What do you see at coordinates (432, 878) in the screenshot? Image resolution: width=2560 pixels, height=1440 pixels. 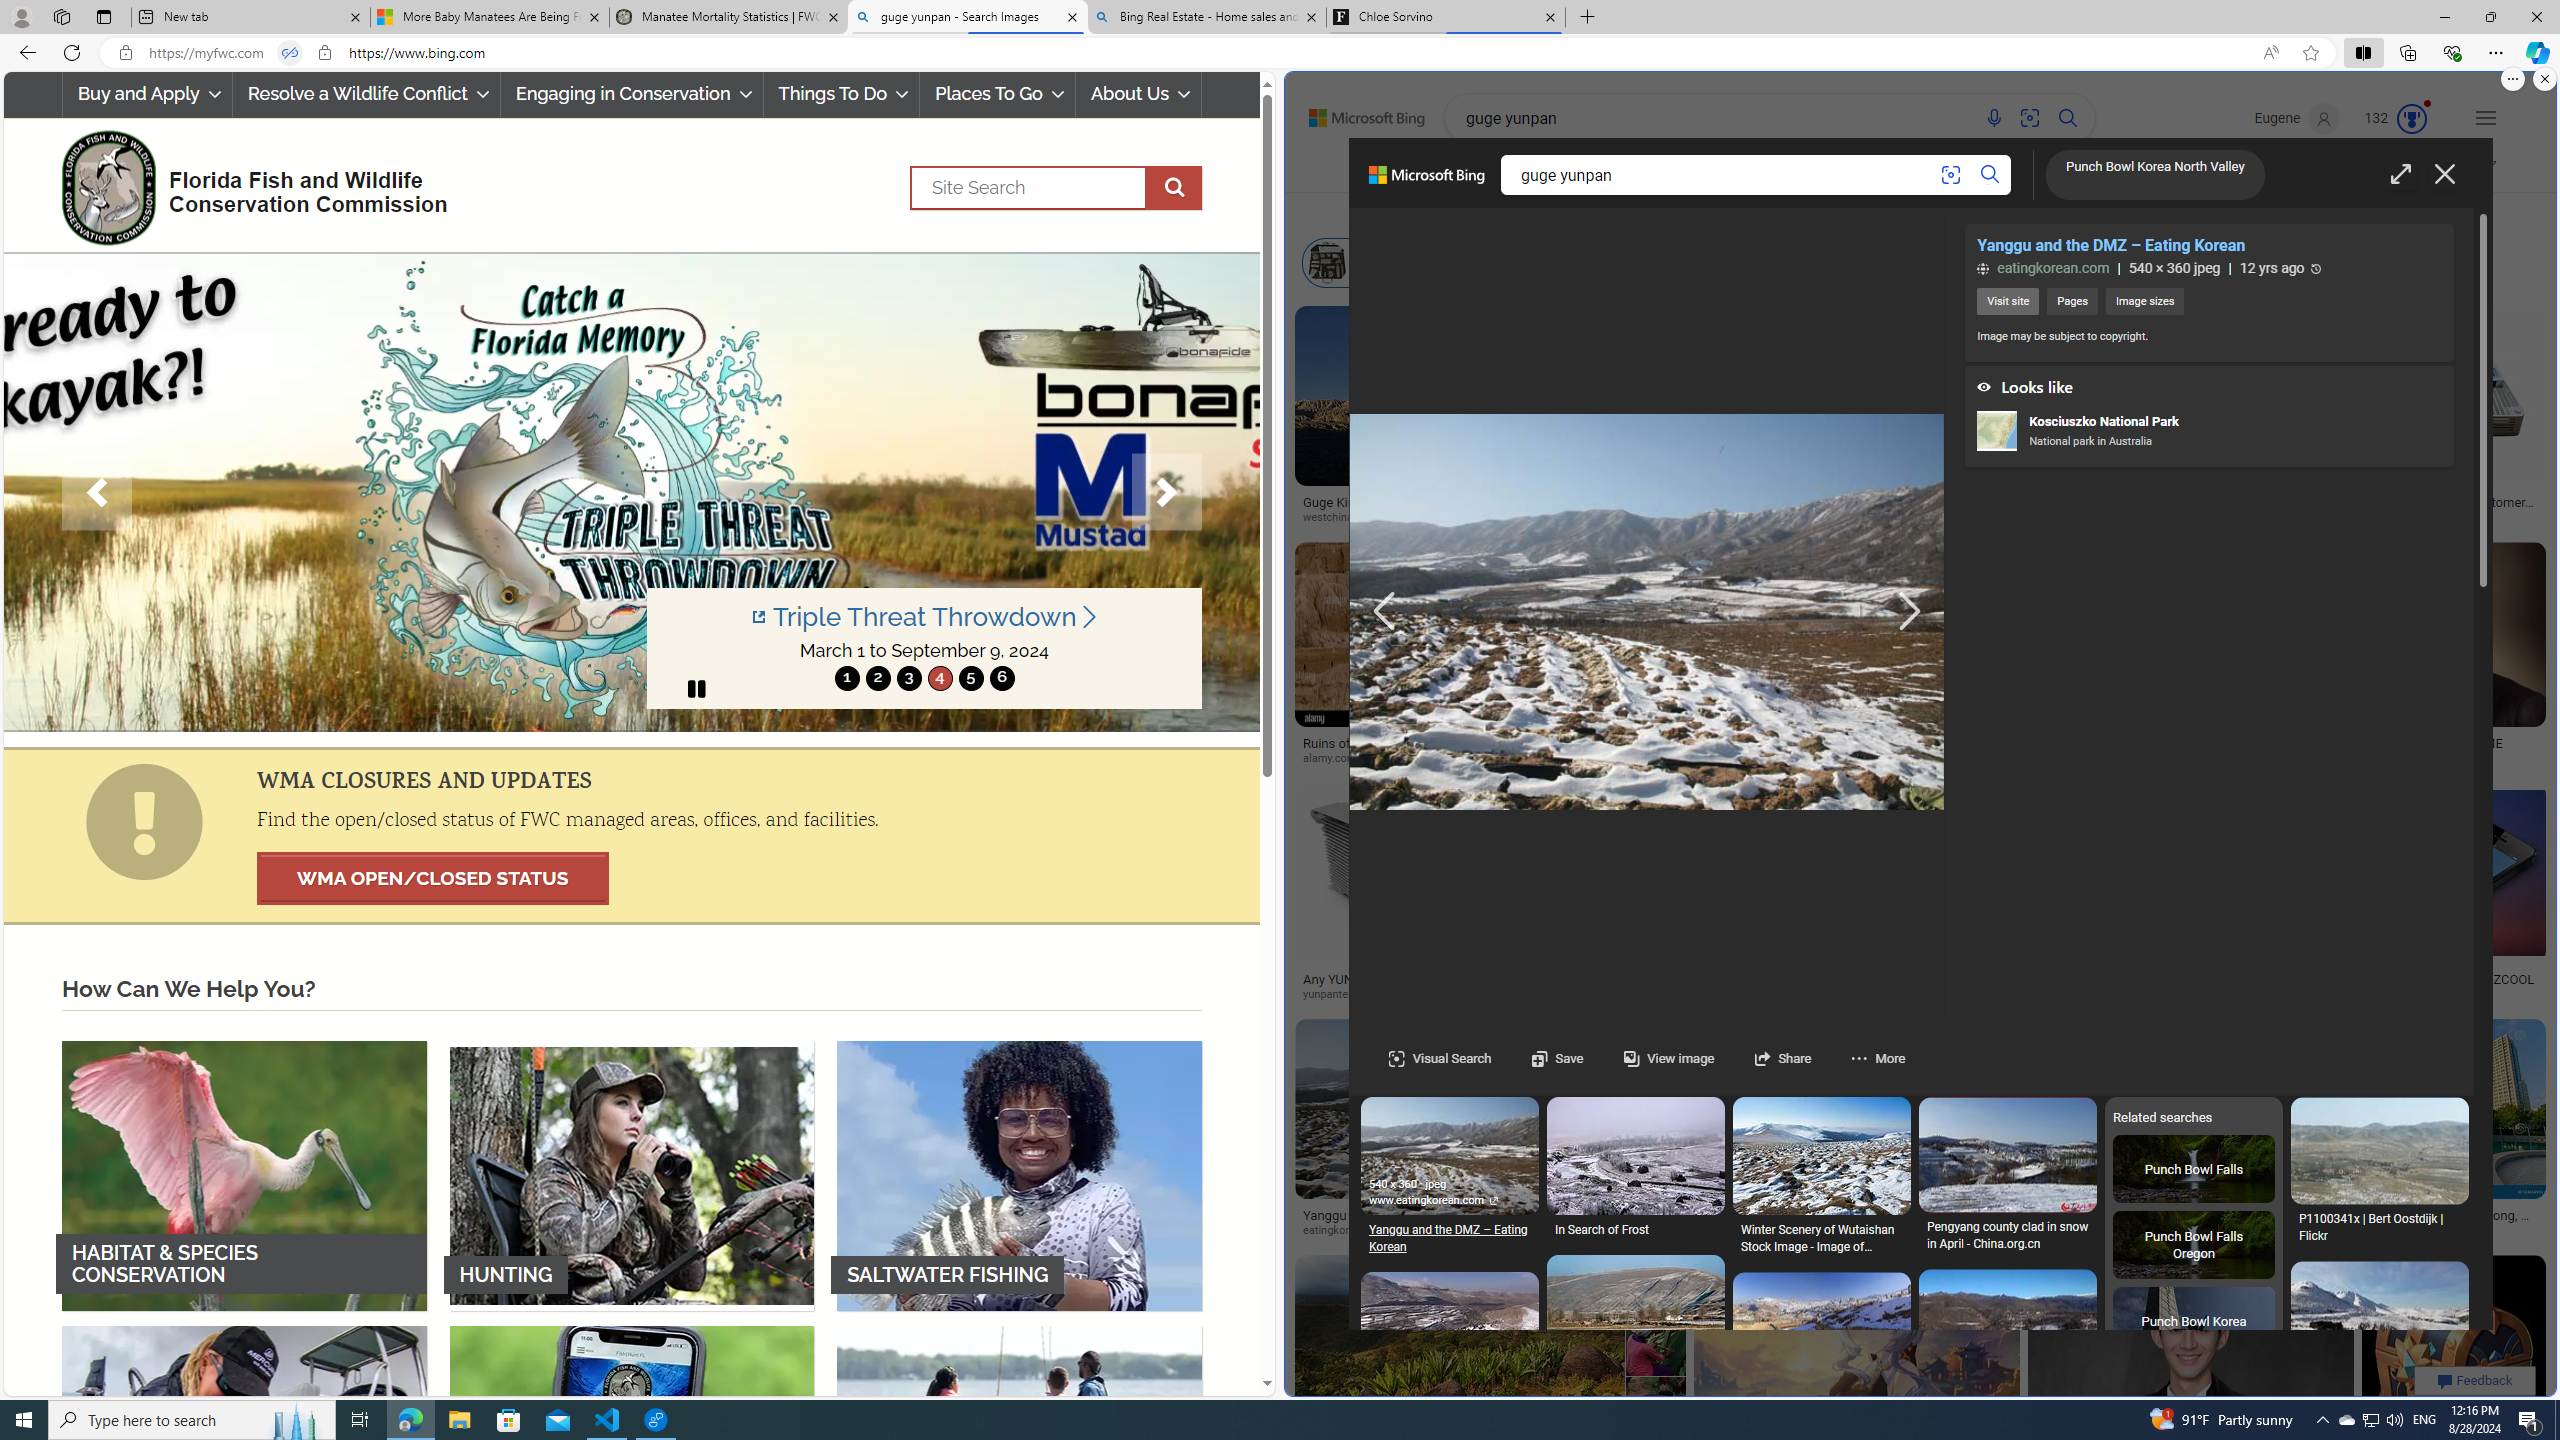 I see `WMA OPEN/CLOSED STATUS` at bounding box center [432, 878].